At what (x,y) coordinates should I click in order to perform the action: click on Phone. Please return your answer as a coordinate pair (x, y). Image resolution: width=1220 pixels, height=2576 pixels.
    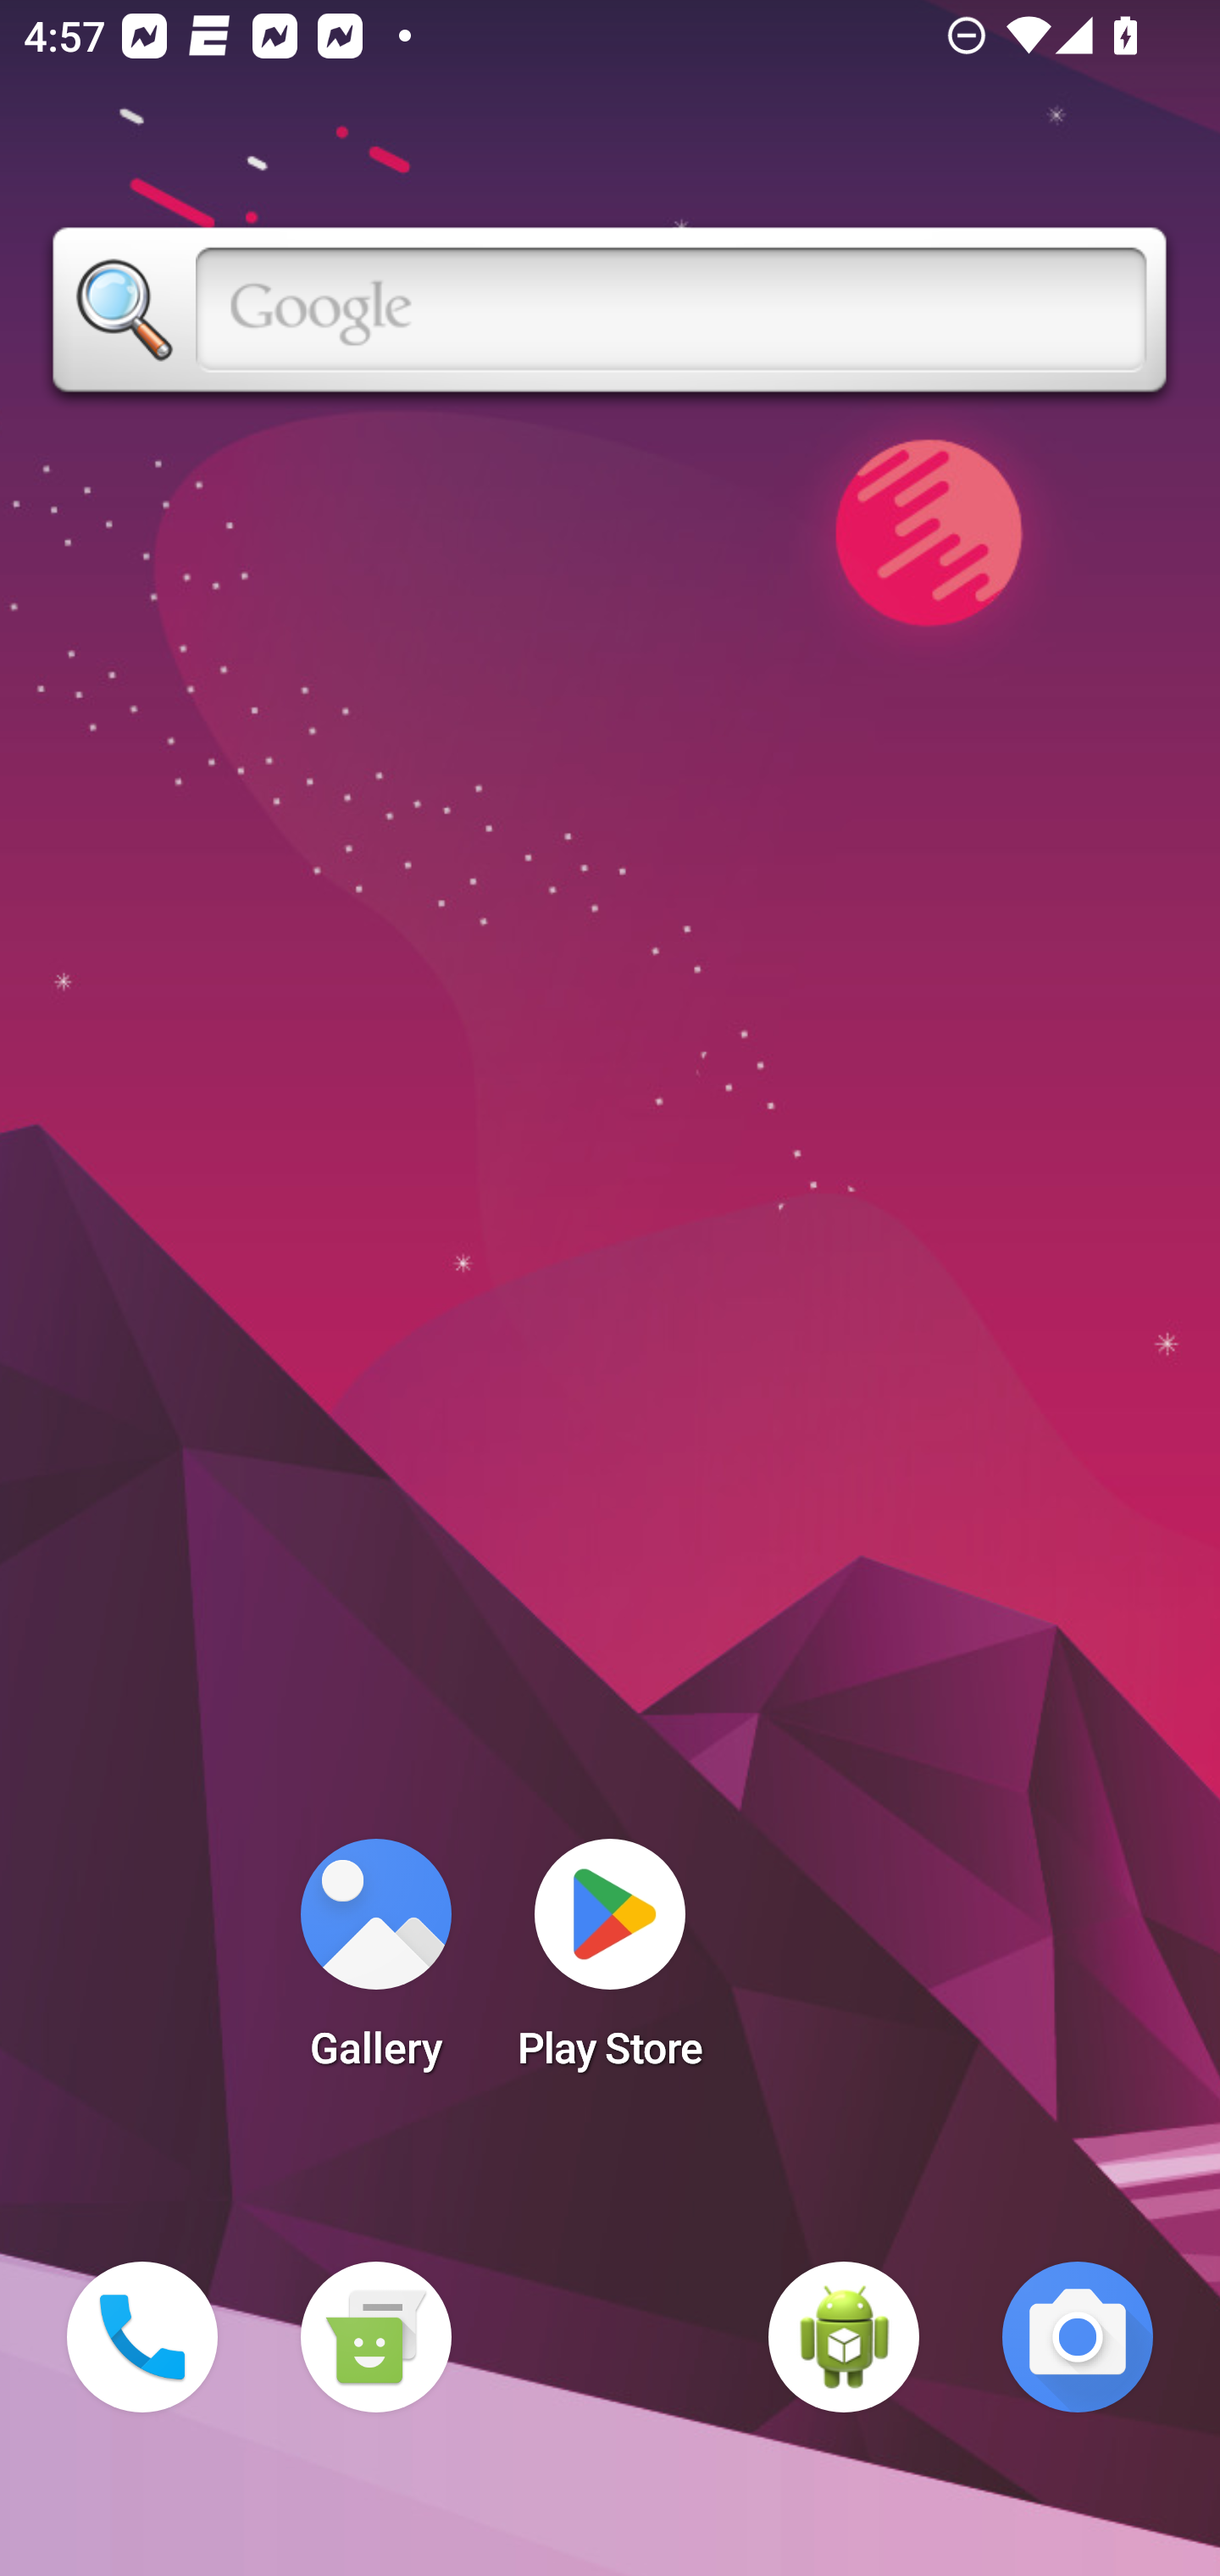
    Looking at the image, I should click on (142, 2337).